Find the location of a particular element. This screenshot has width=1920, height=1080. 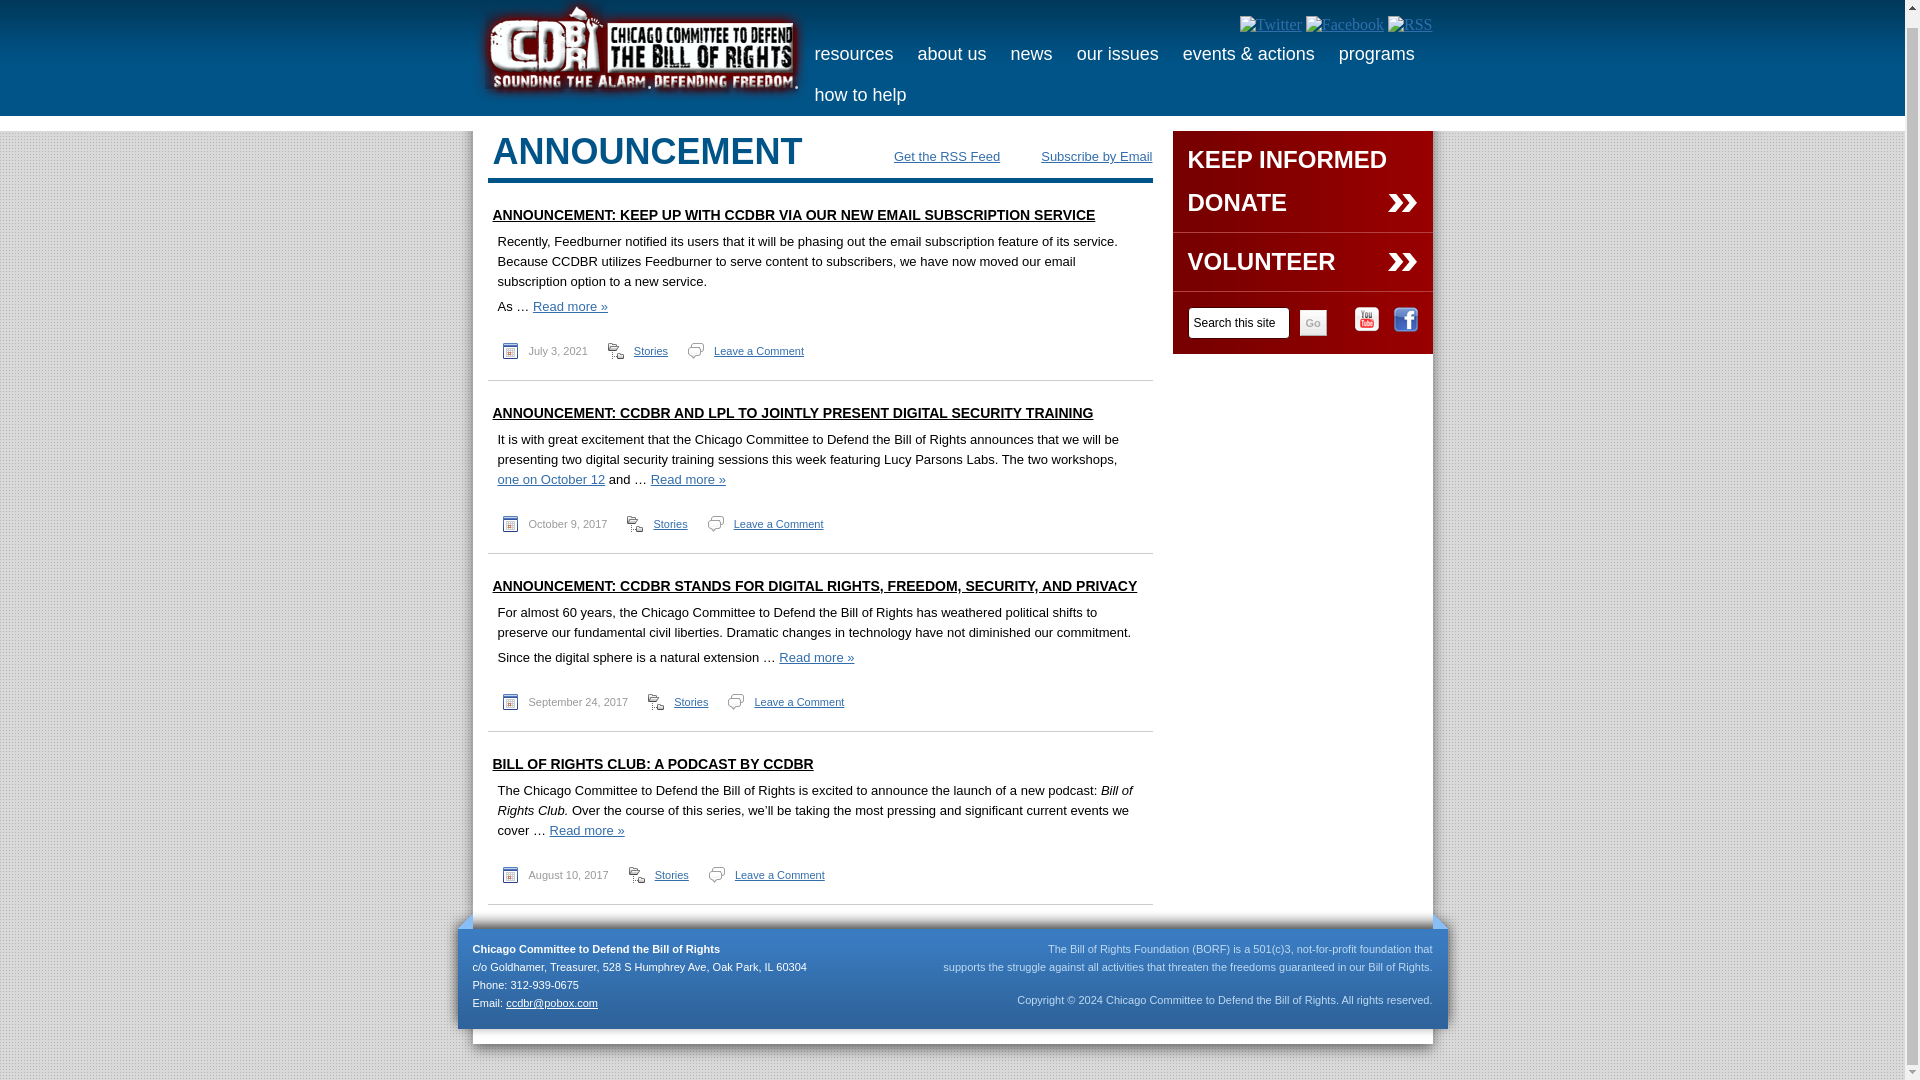

Leave a Comment is located at coordinates (778, 524).